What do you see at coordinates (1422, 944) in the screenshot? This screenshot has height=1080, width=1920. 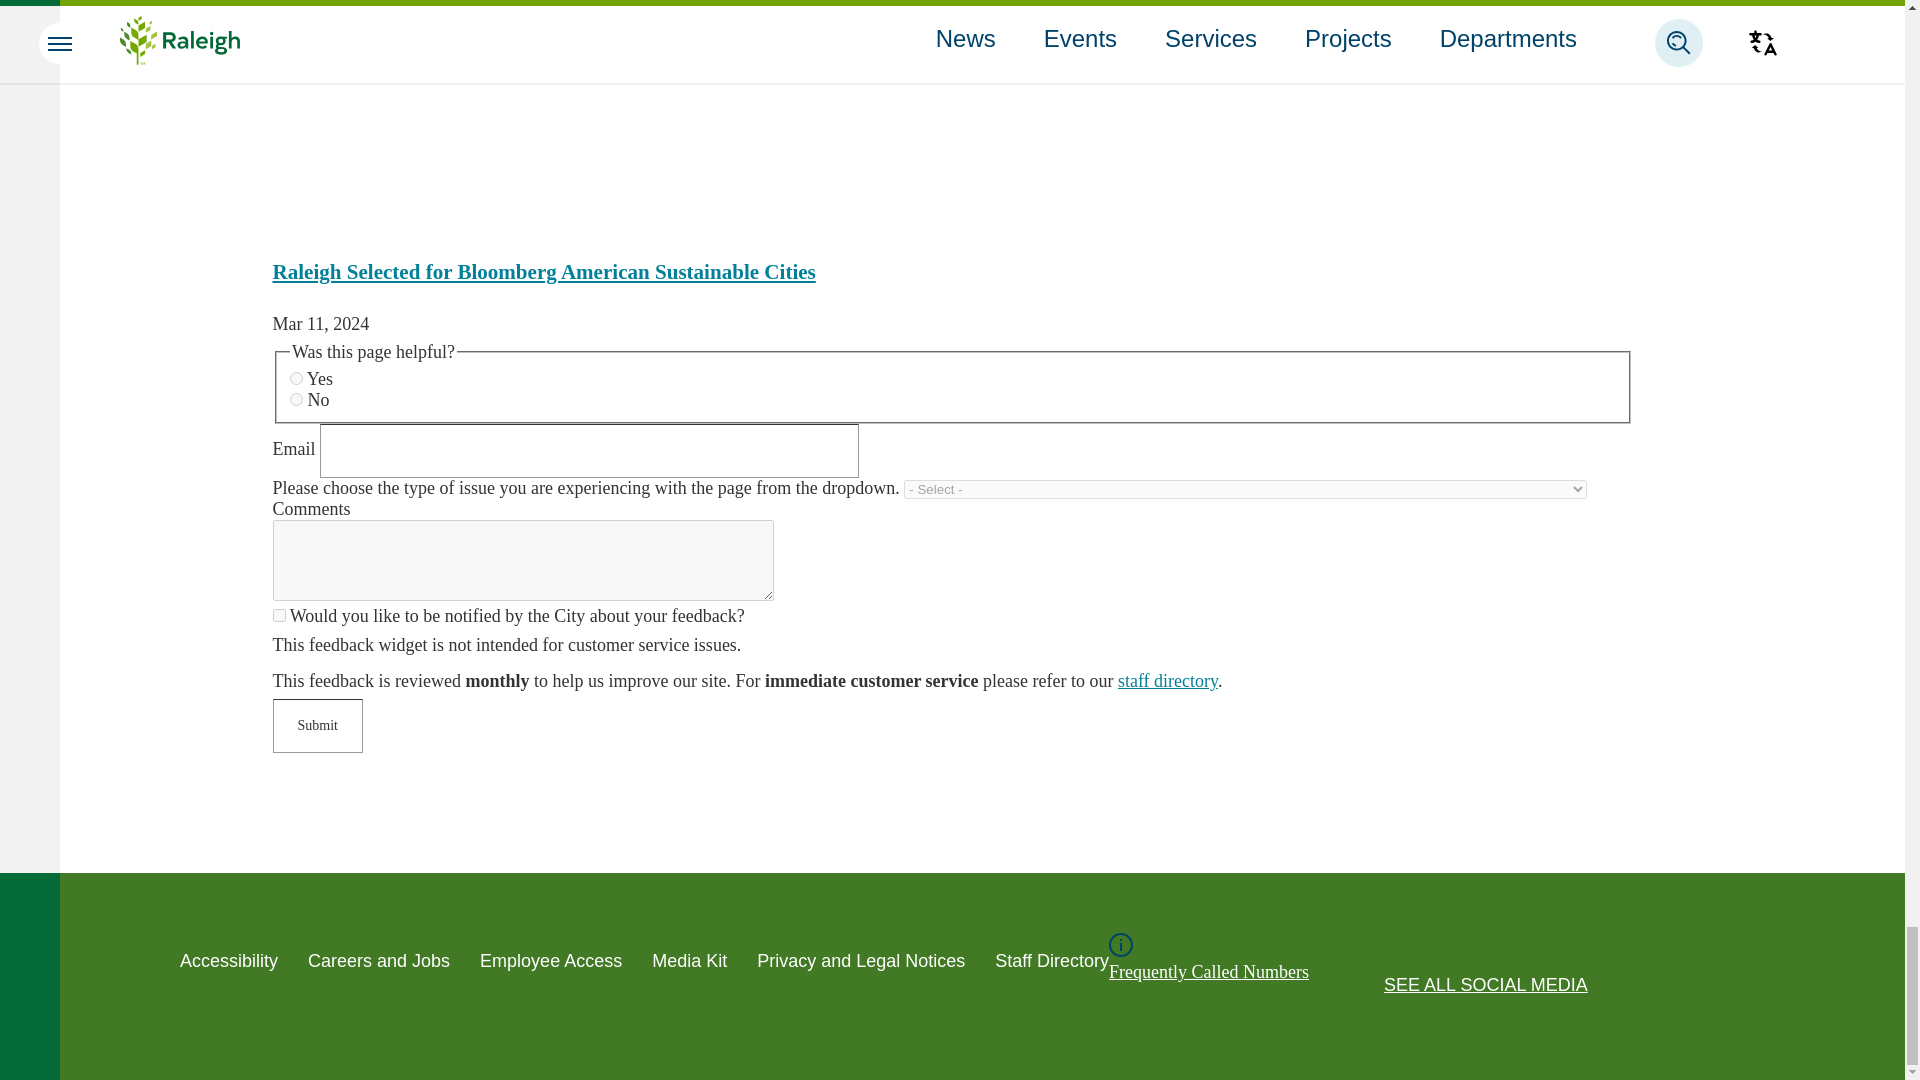 I see `Link to Raleigh's Twitter Page` at bounding box center [1422, 944].